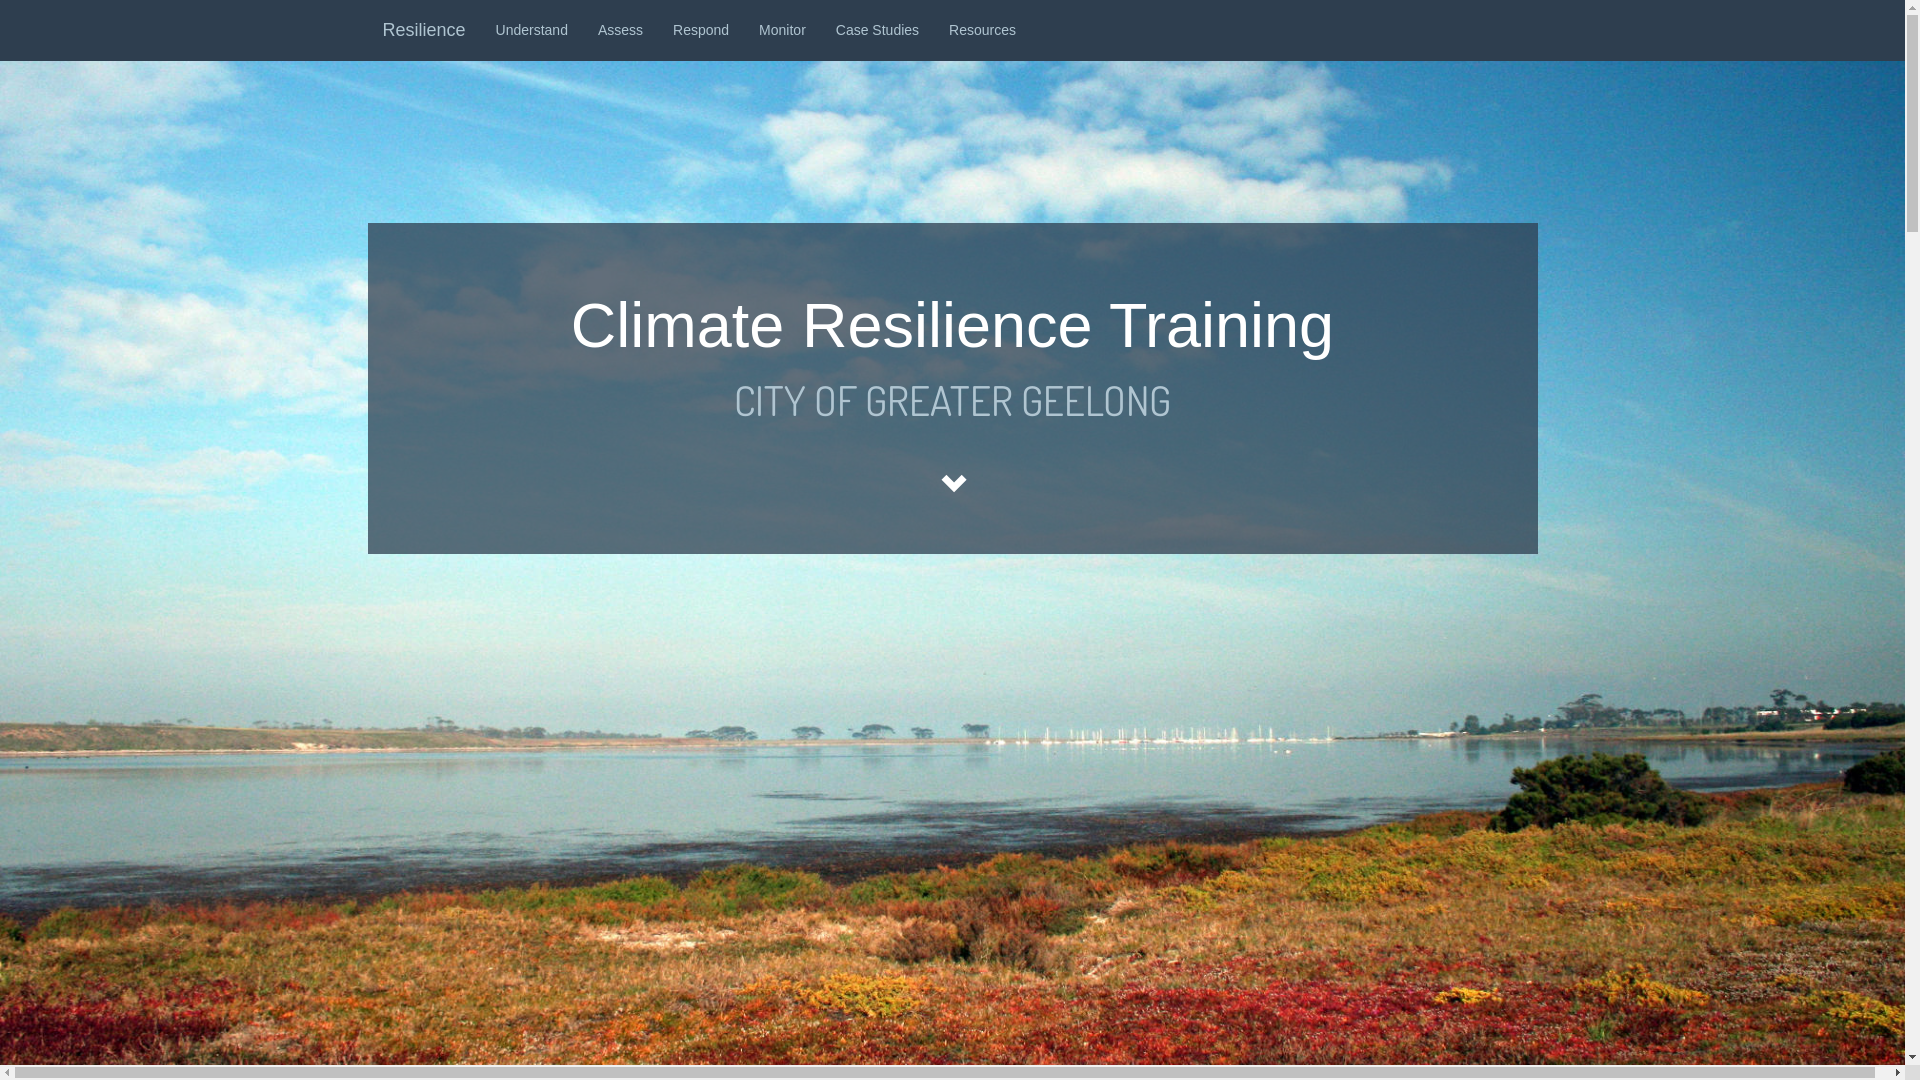 This screenshot has height=1080, width=1920. I want to click on Understand, so click(532, 30).